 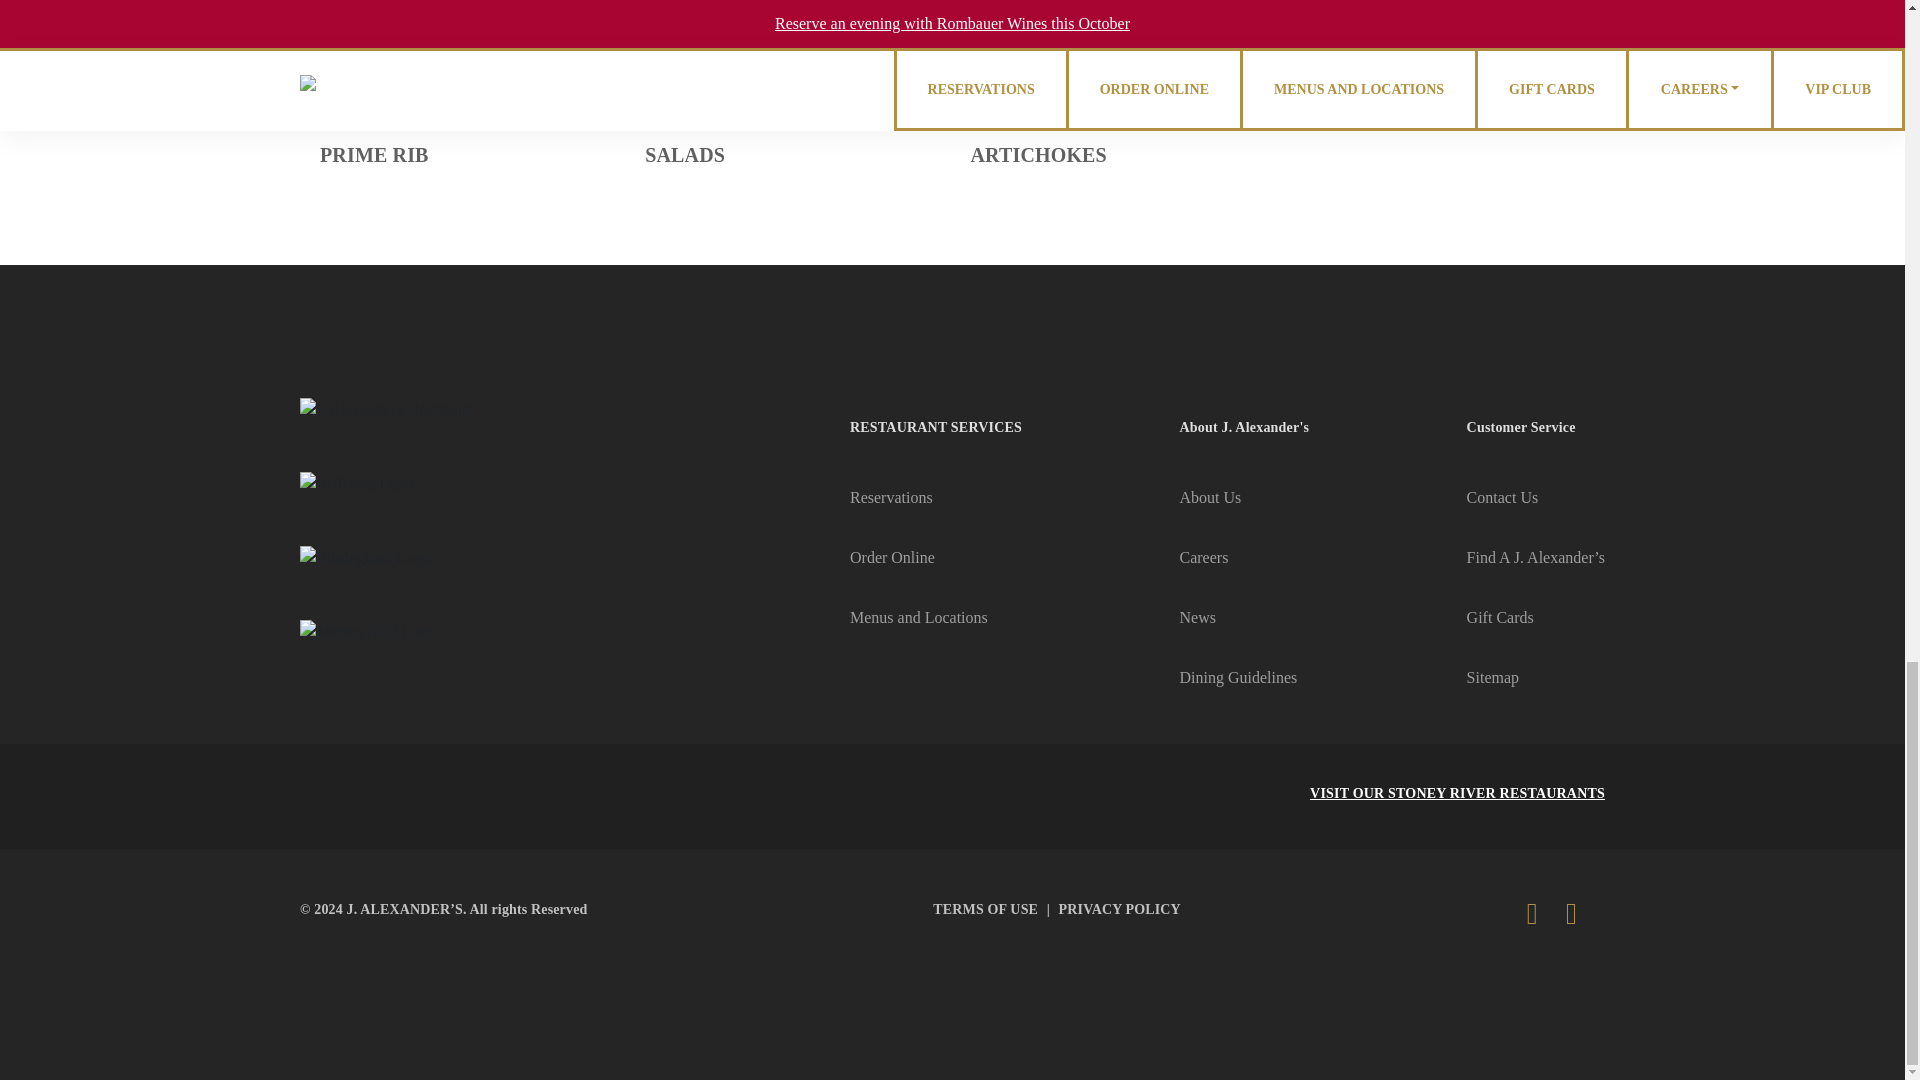 What do you see at coordinates (1037, 154) in the screenshot?
I see `ARTICHOKES` at bounding box center [1037, 154].